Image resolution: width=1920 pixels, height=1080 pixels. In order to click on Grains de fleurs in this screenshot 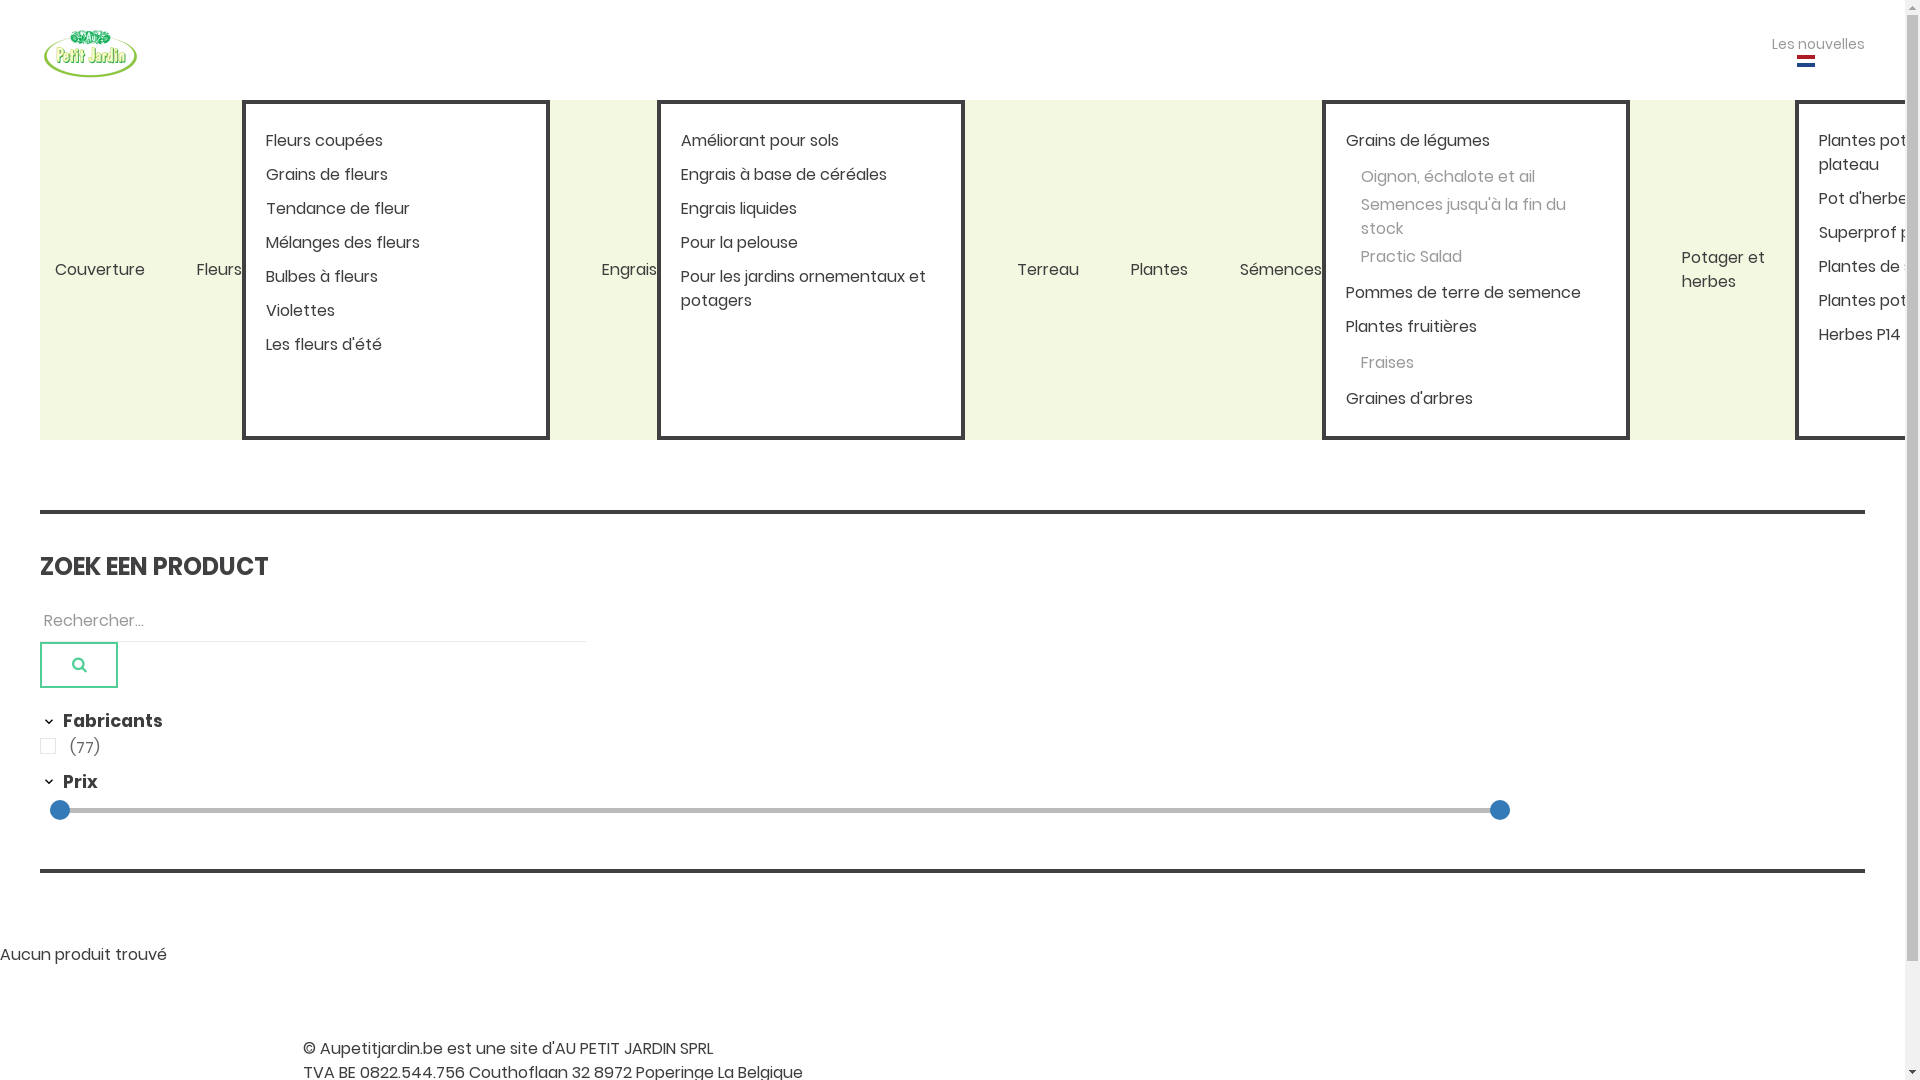, I will do `click(396, 175)`.